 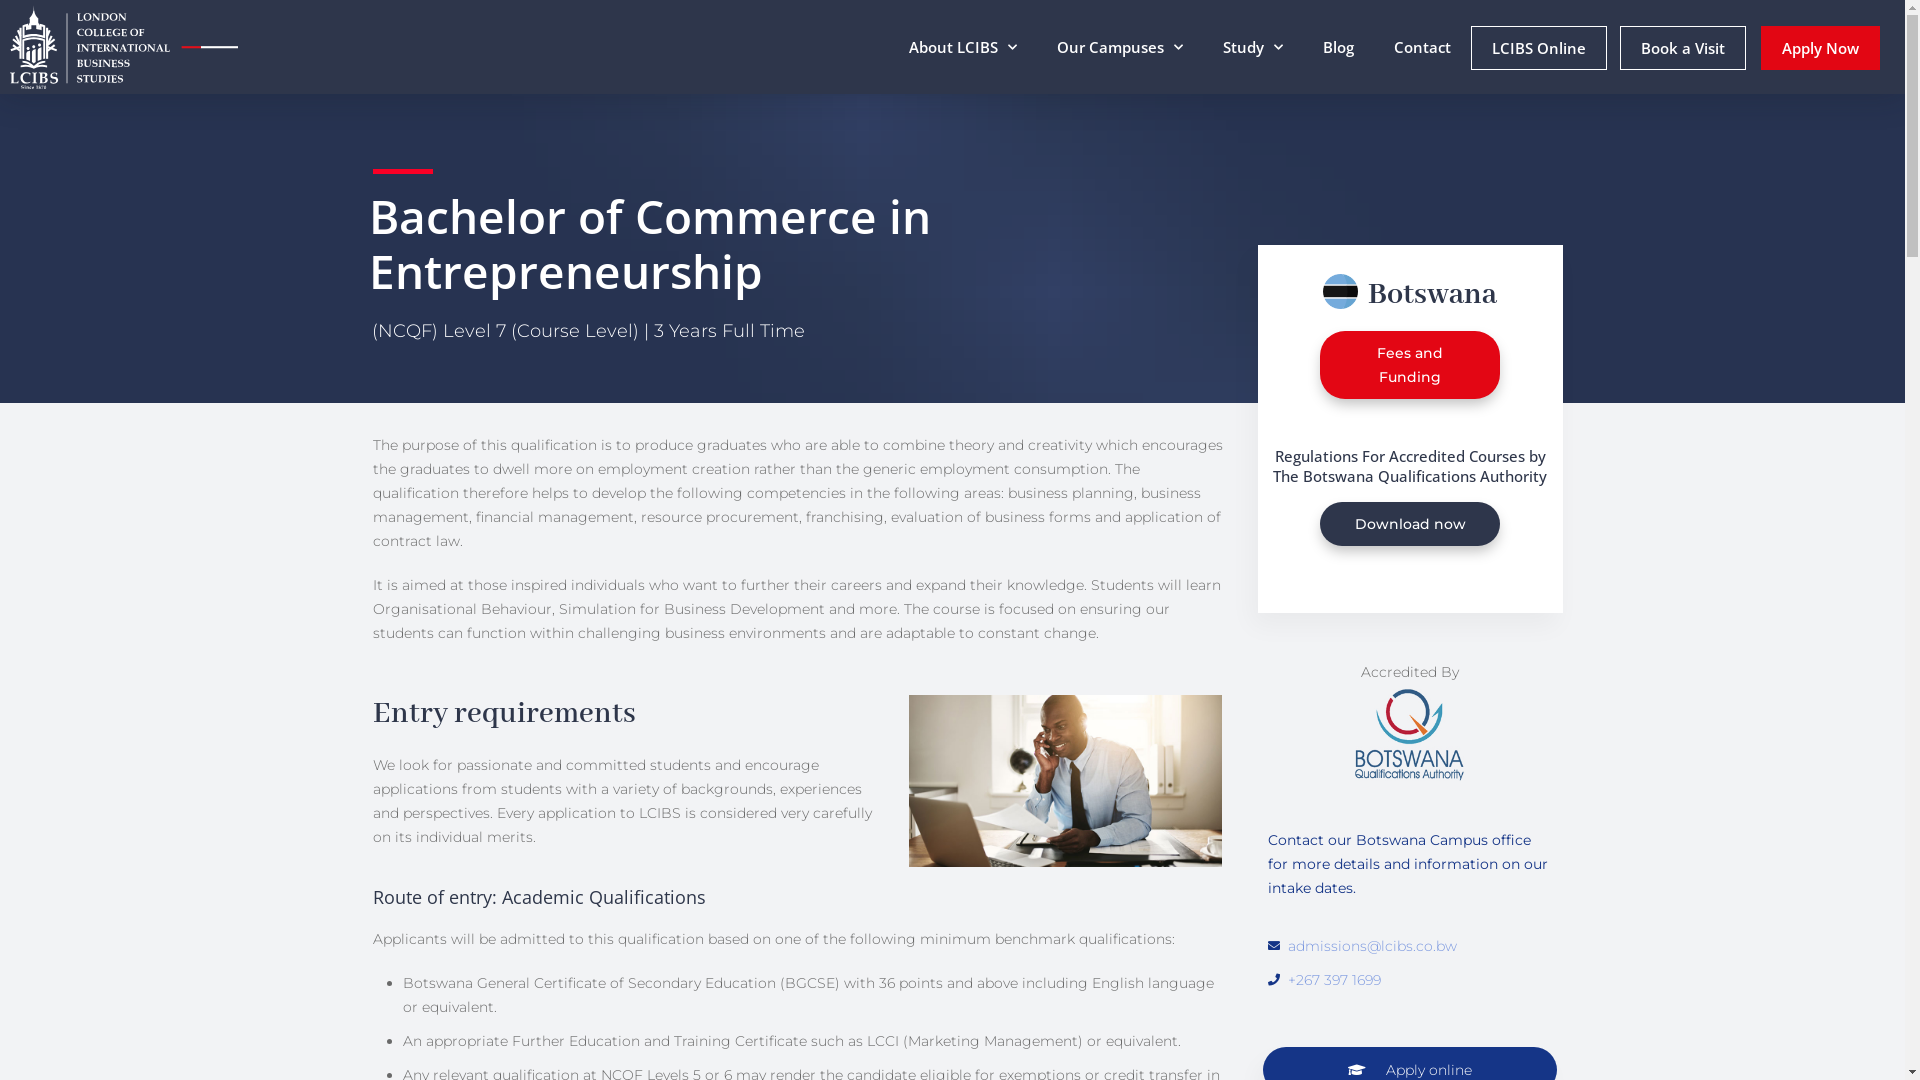 I want to click on +267 397 1699, so click(x=1334, y=980).